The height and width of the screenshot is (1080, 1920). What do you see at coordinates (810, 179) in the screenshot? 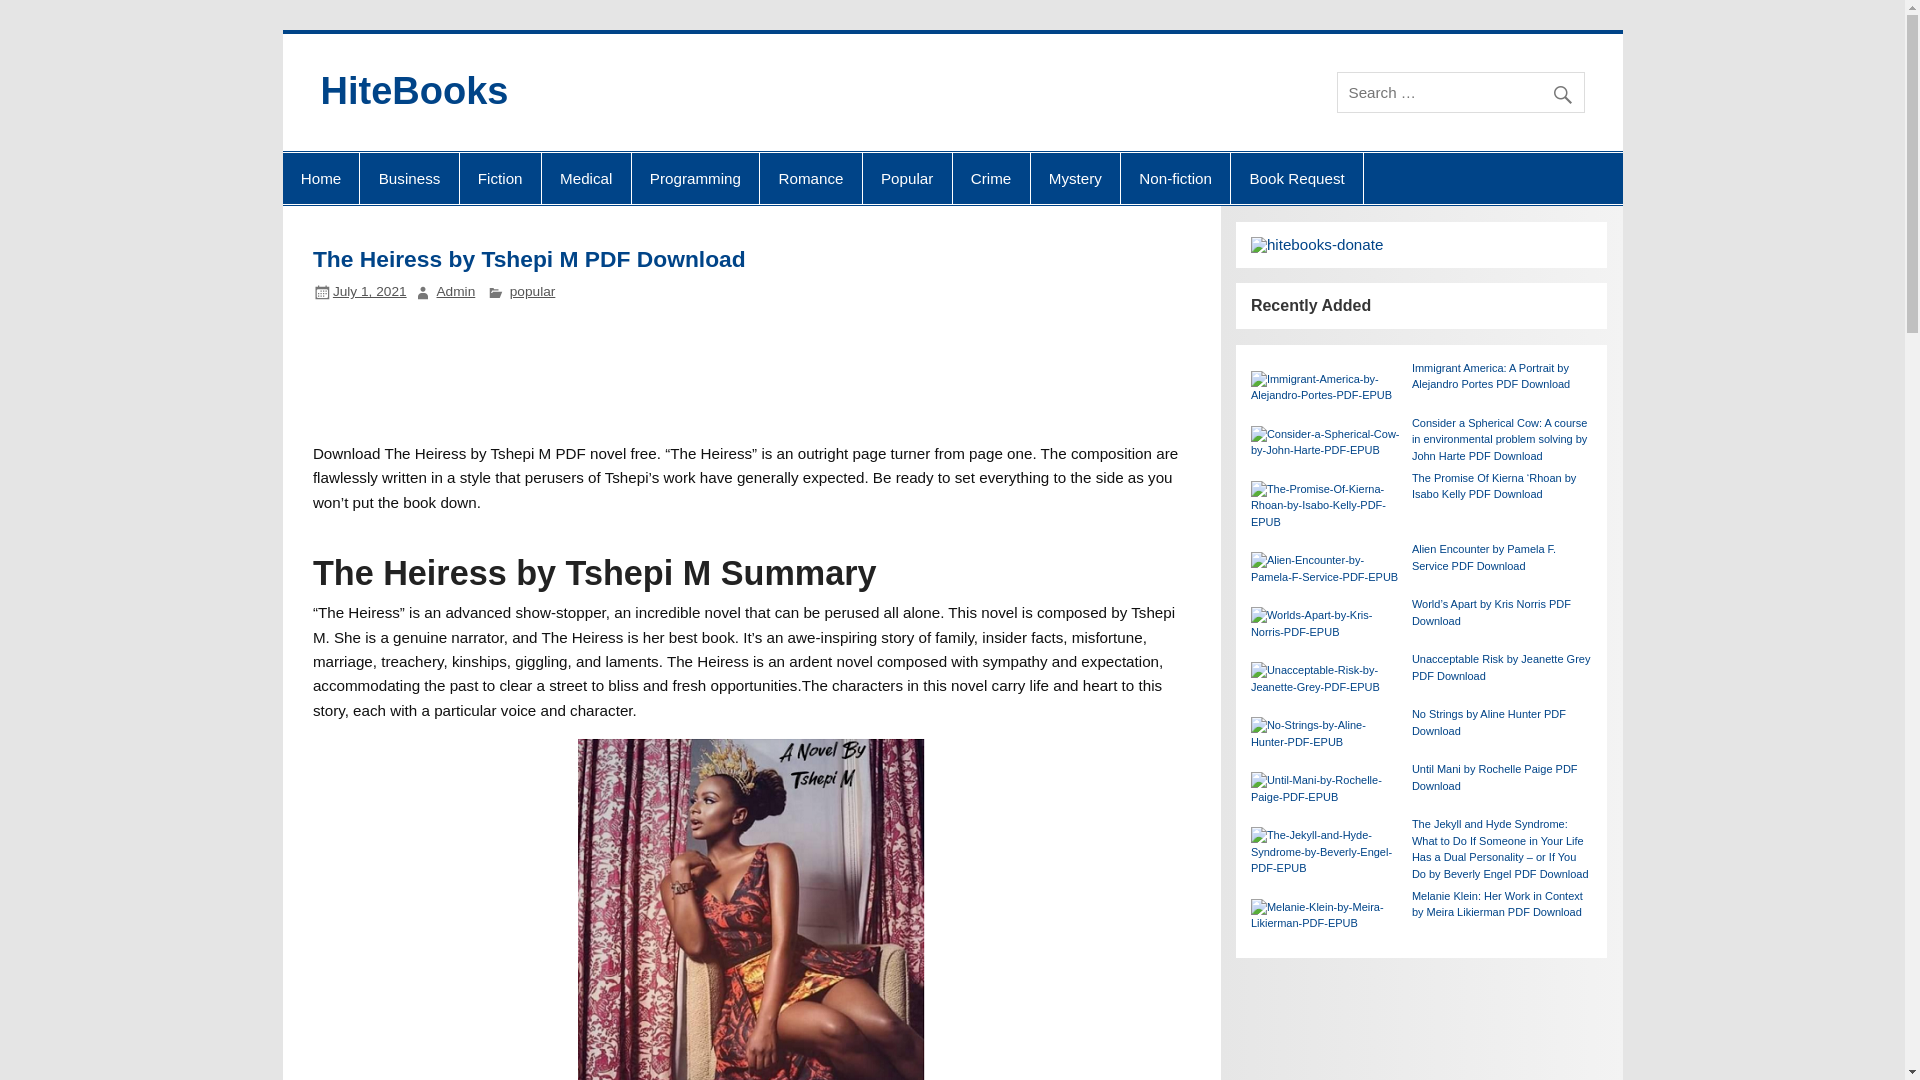
I see `Romance` at bounding box center [810, 179].